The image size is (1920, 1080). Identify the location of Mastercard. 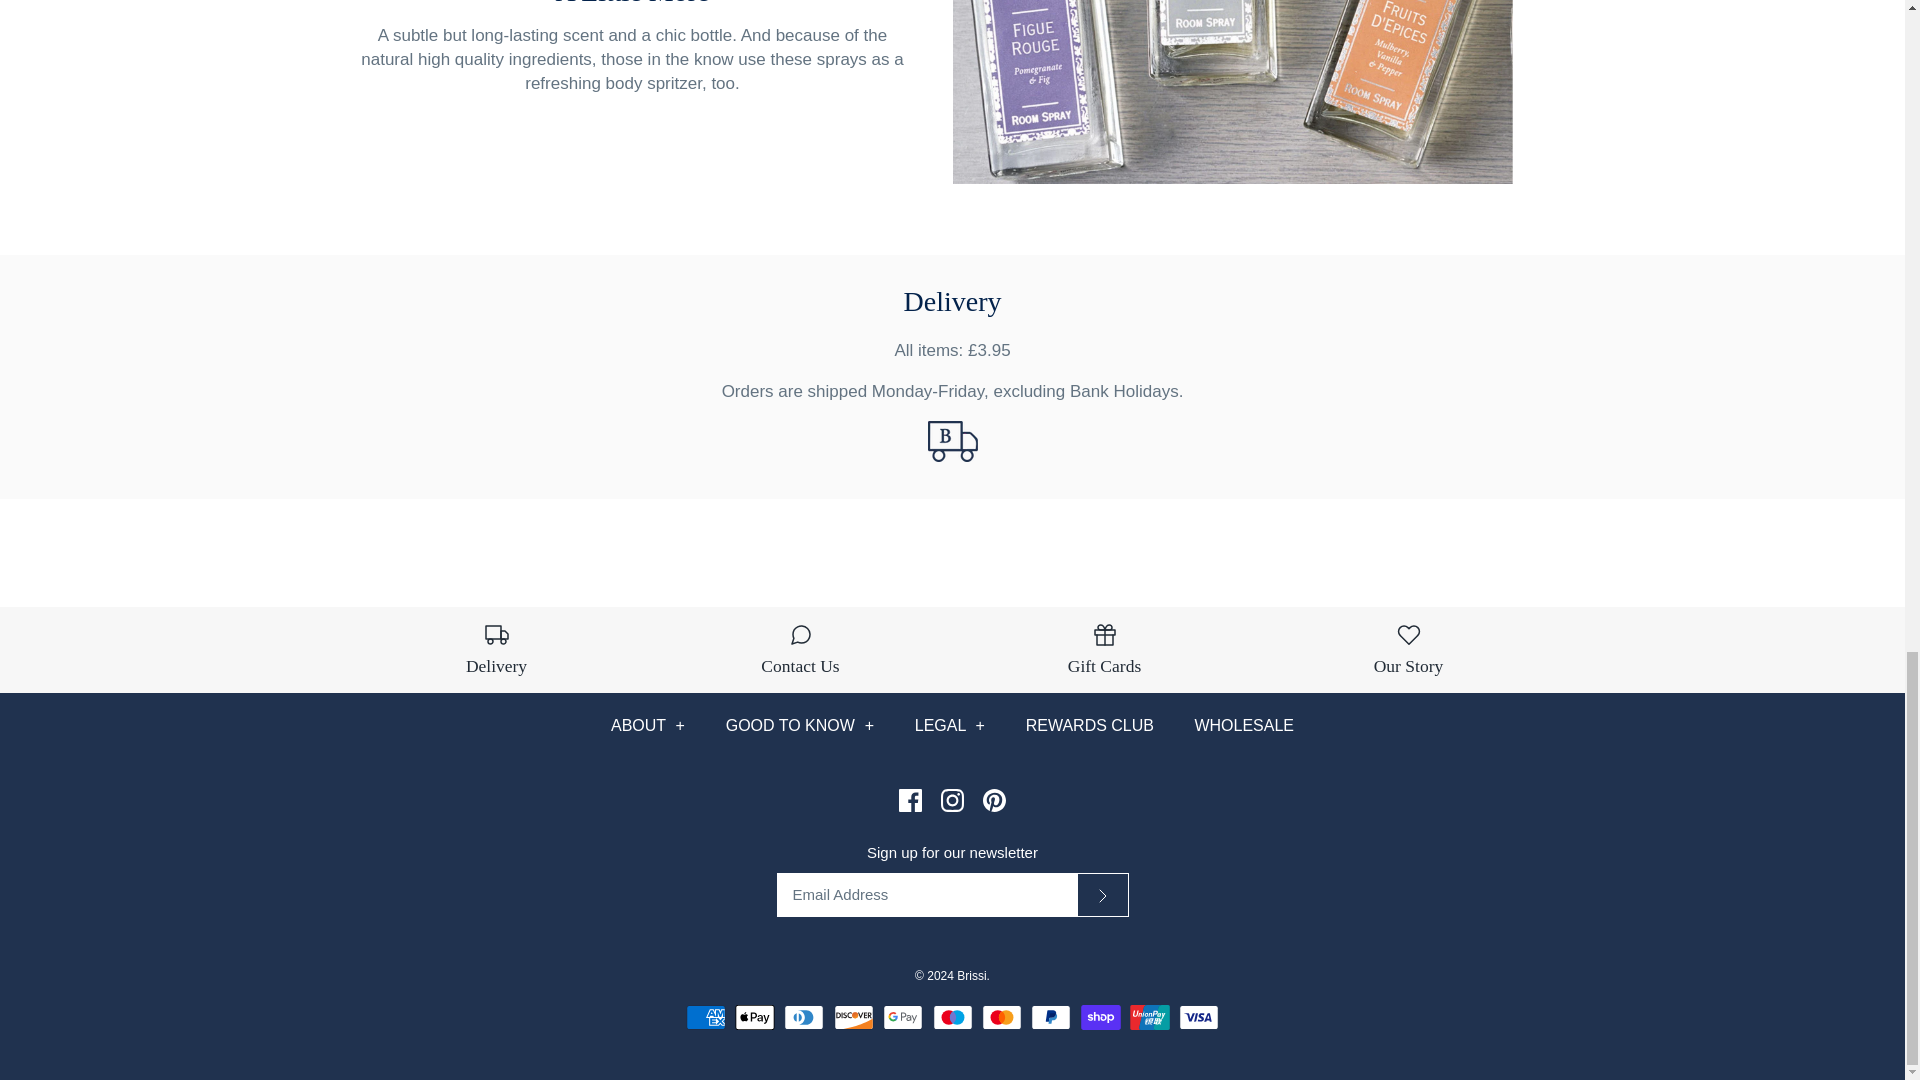
(1001, 1018).